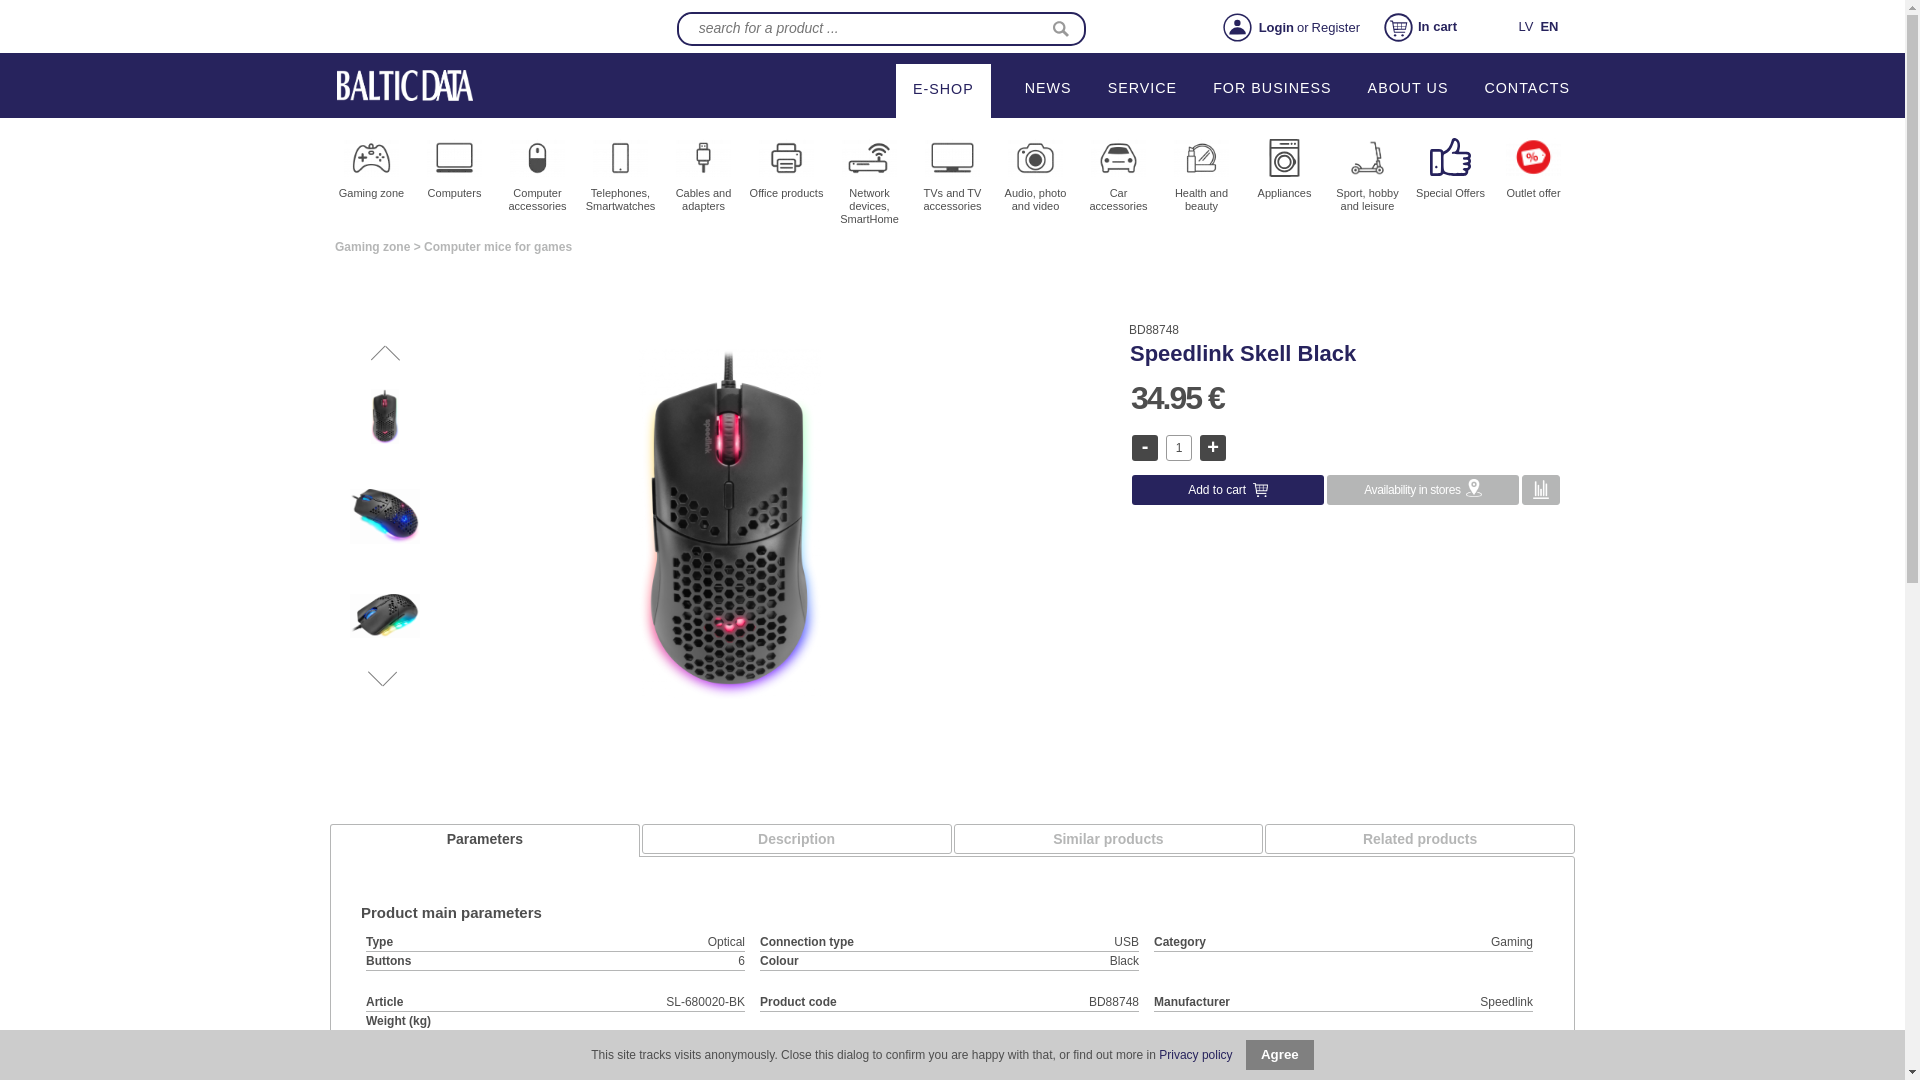  I want to click on LV, so click(1525, 26).